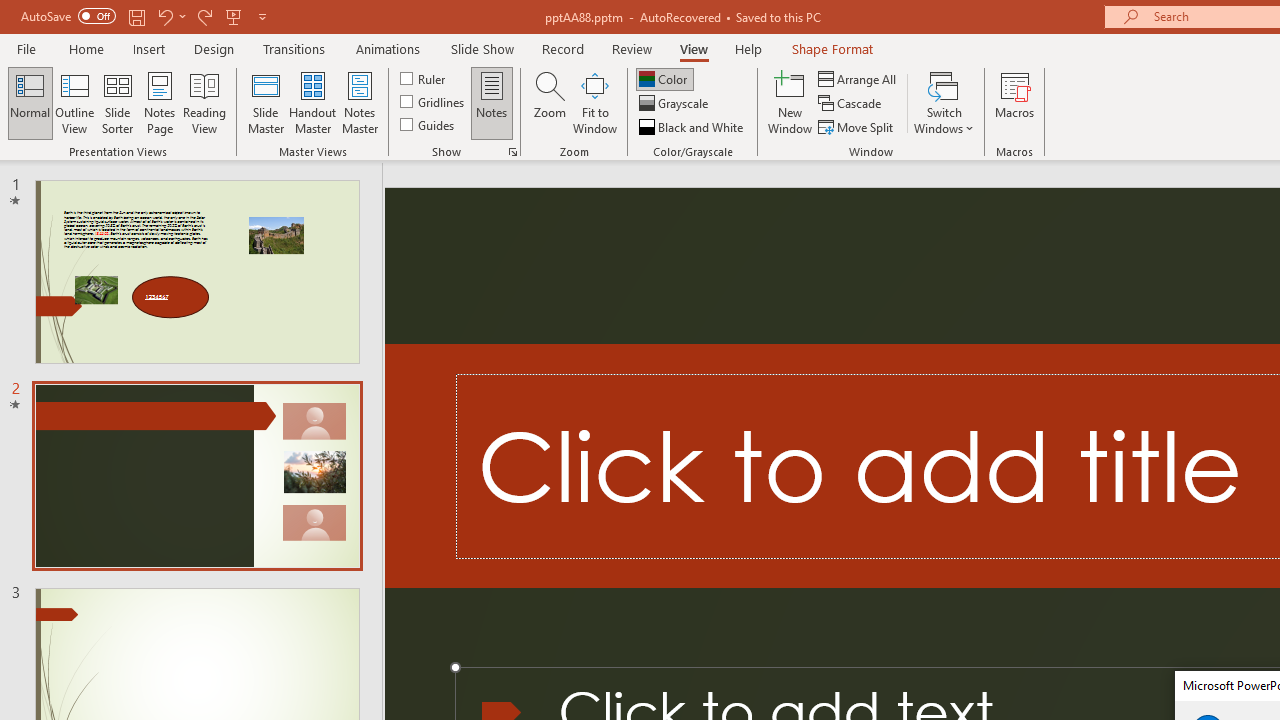 The image size is (1280, 720). What do you see at coordinates (74, 102) in the screenshot?
I see `Outline View` at bounding box center [74, 102].